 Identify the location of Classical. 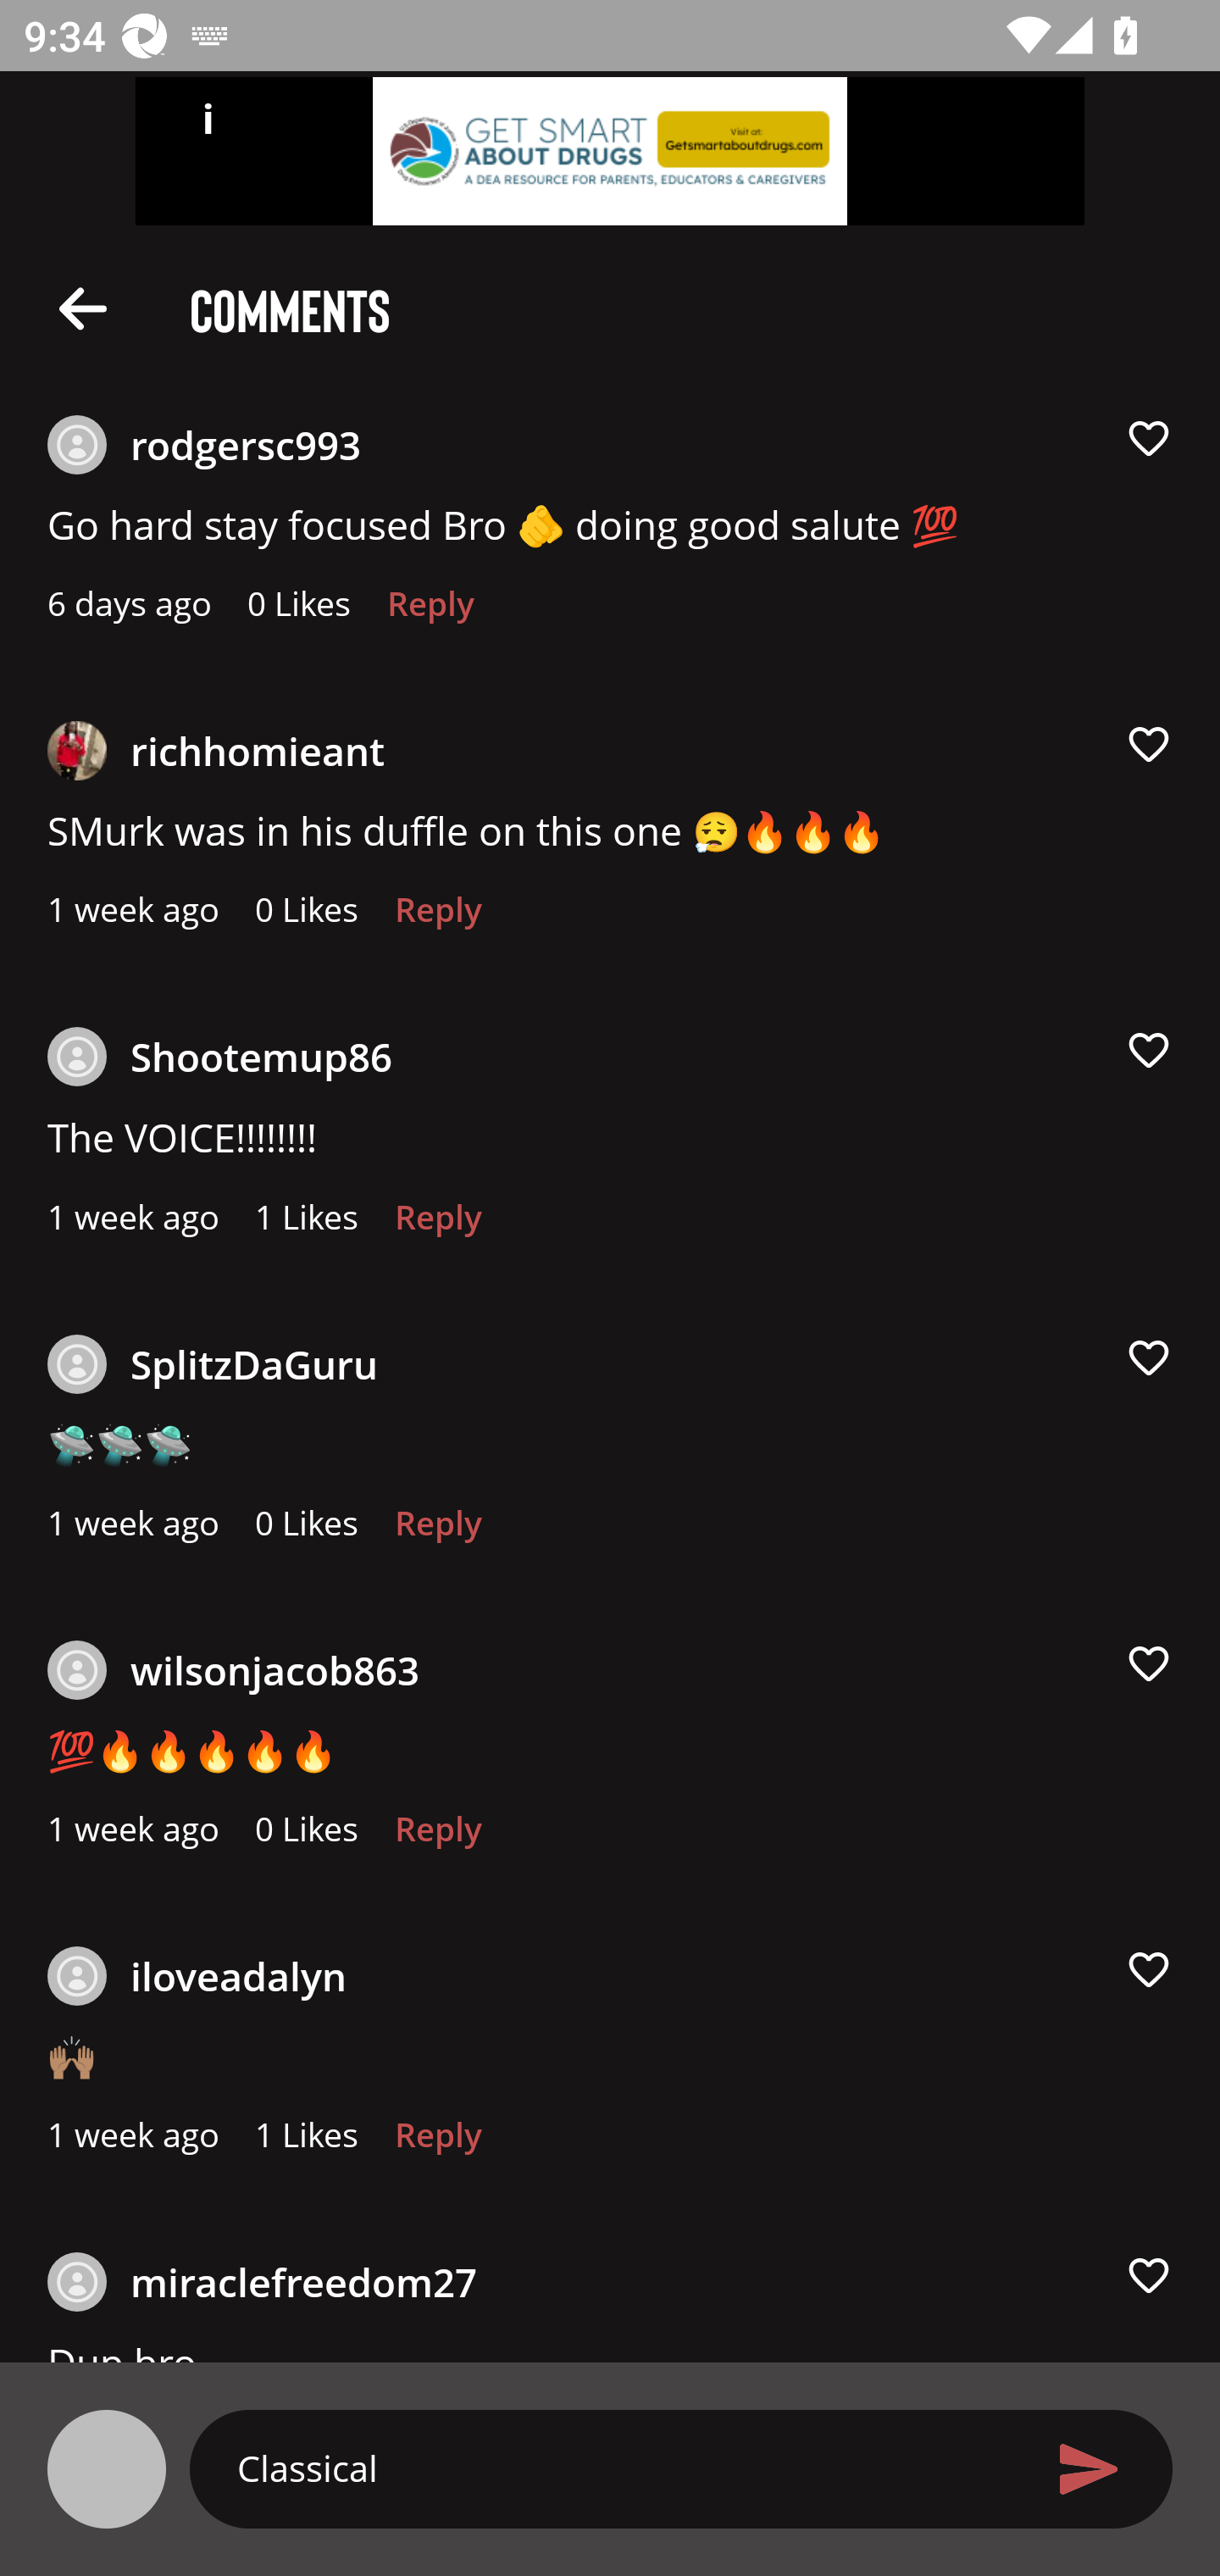
(622, 2468).